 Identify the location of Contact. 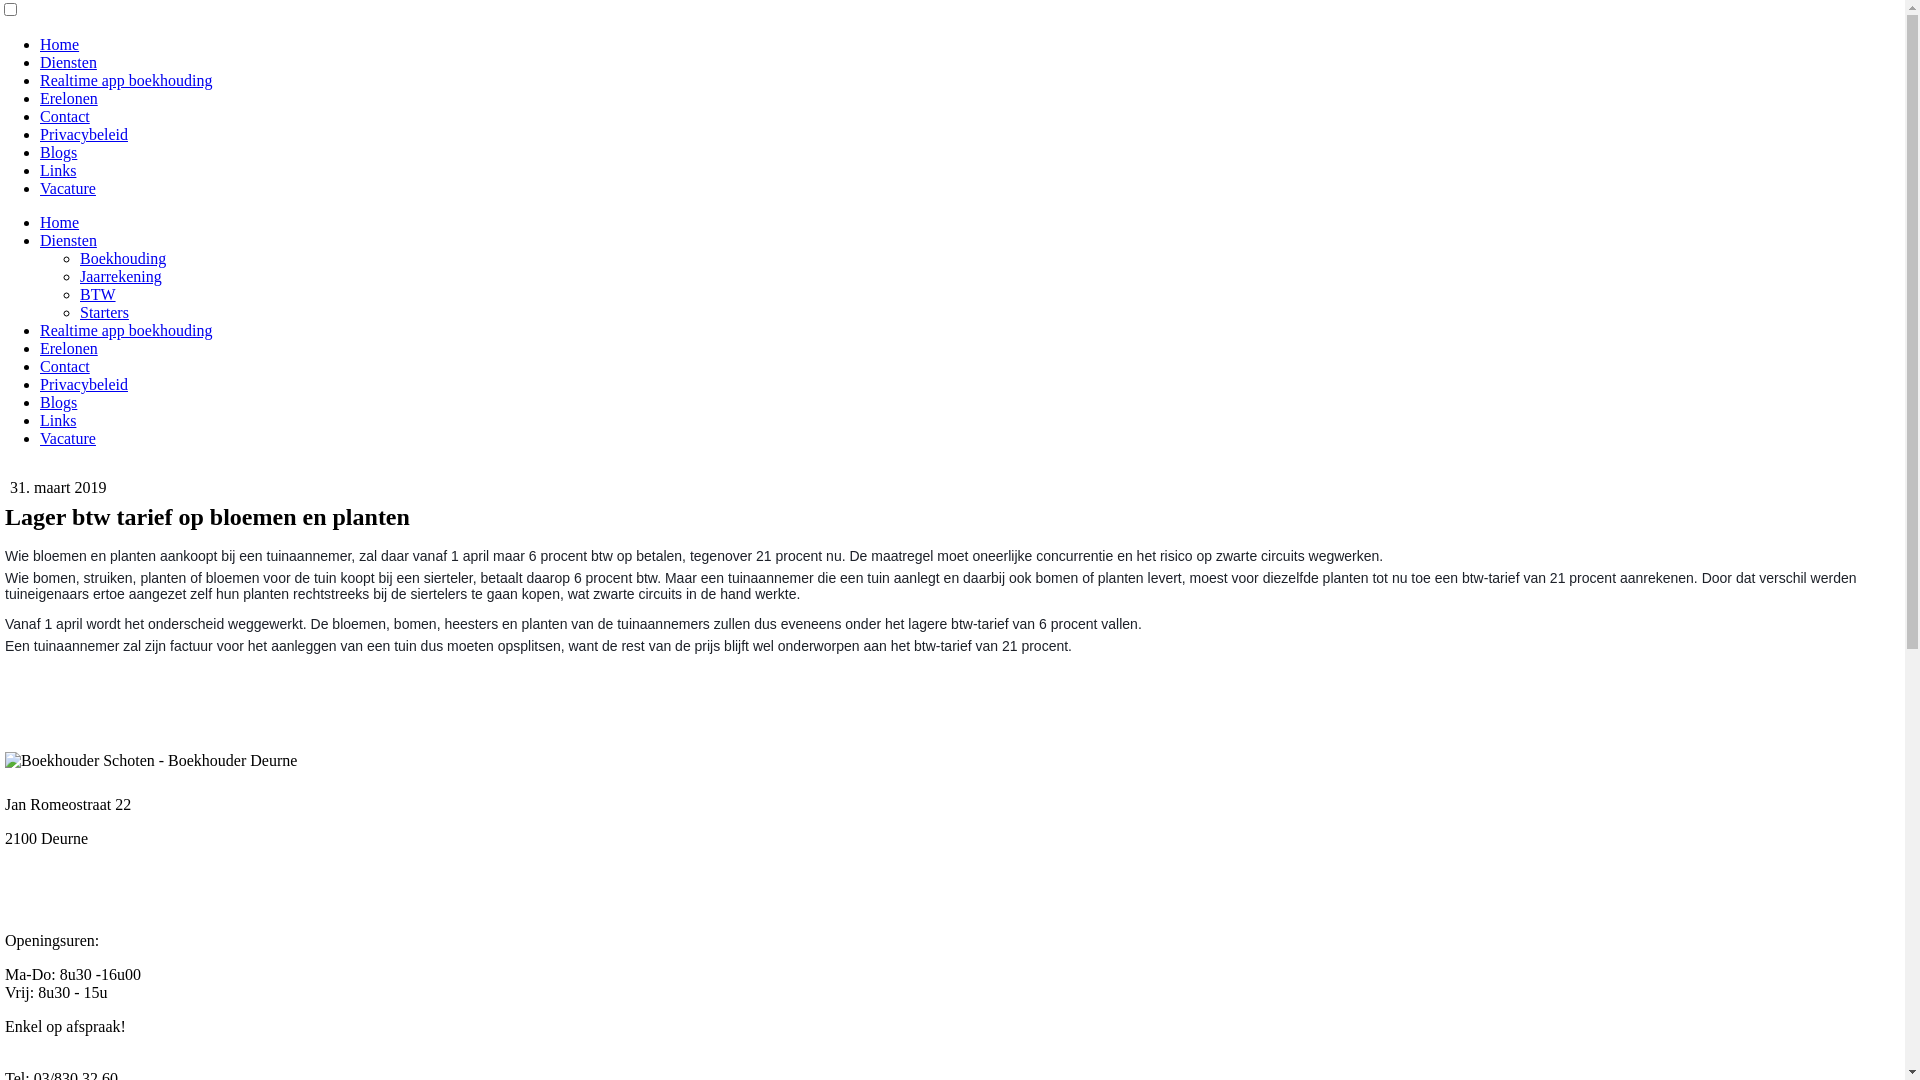
(65, 366).